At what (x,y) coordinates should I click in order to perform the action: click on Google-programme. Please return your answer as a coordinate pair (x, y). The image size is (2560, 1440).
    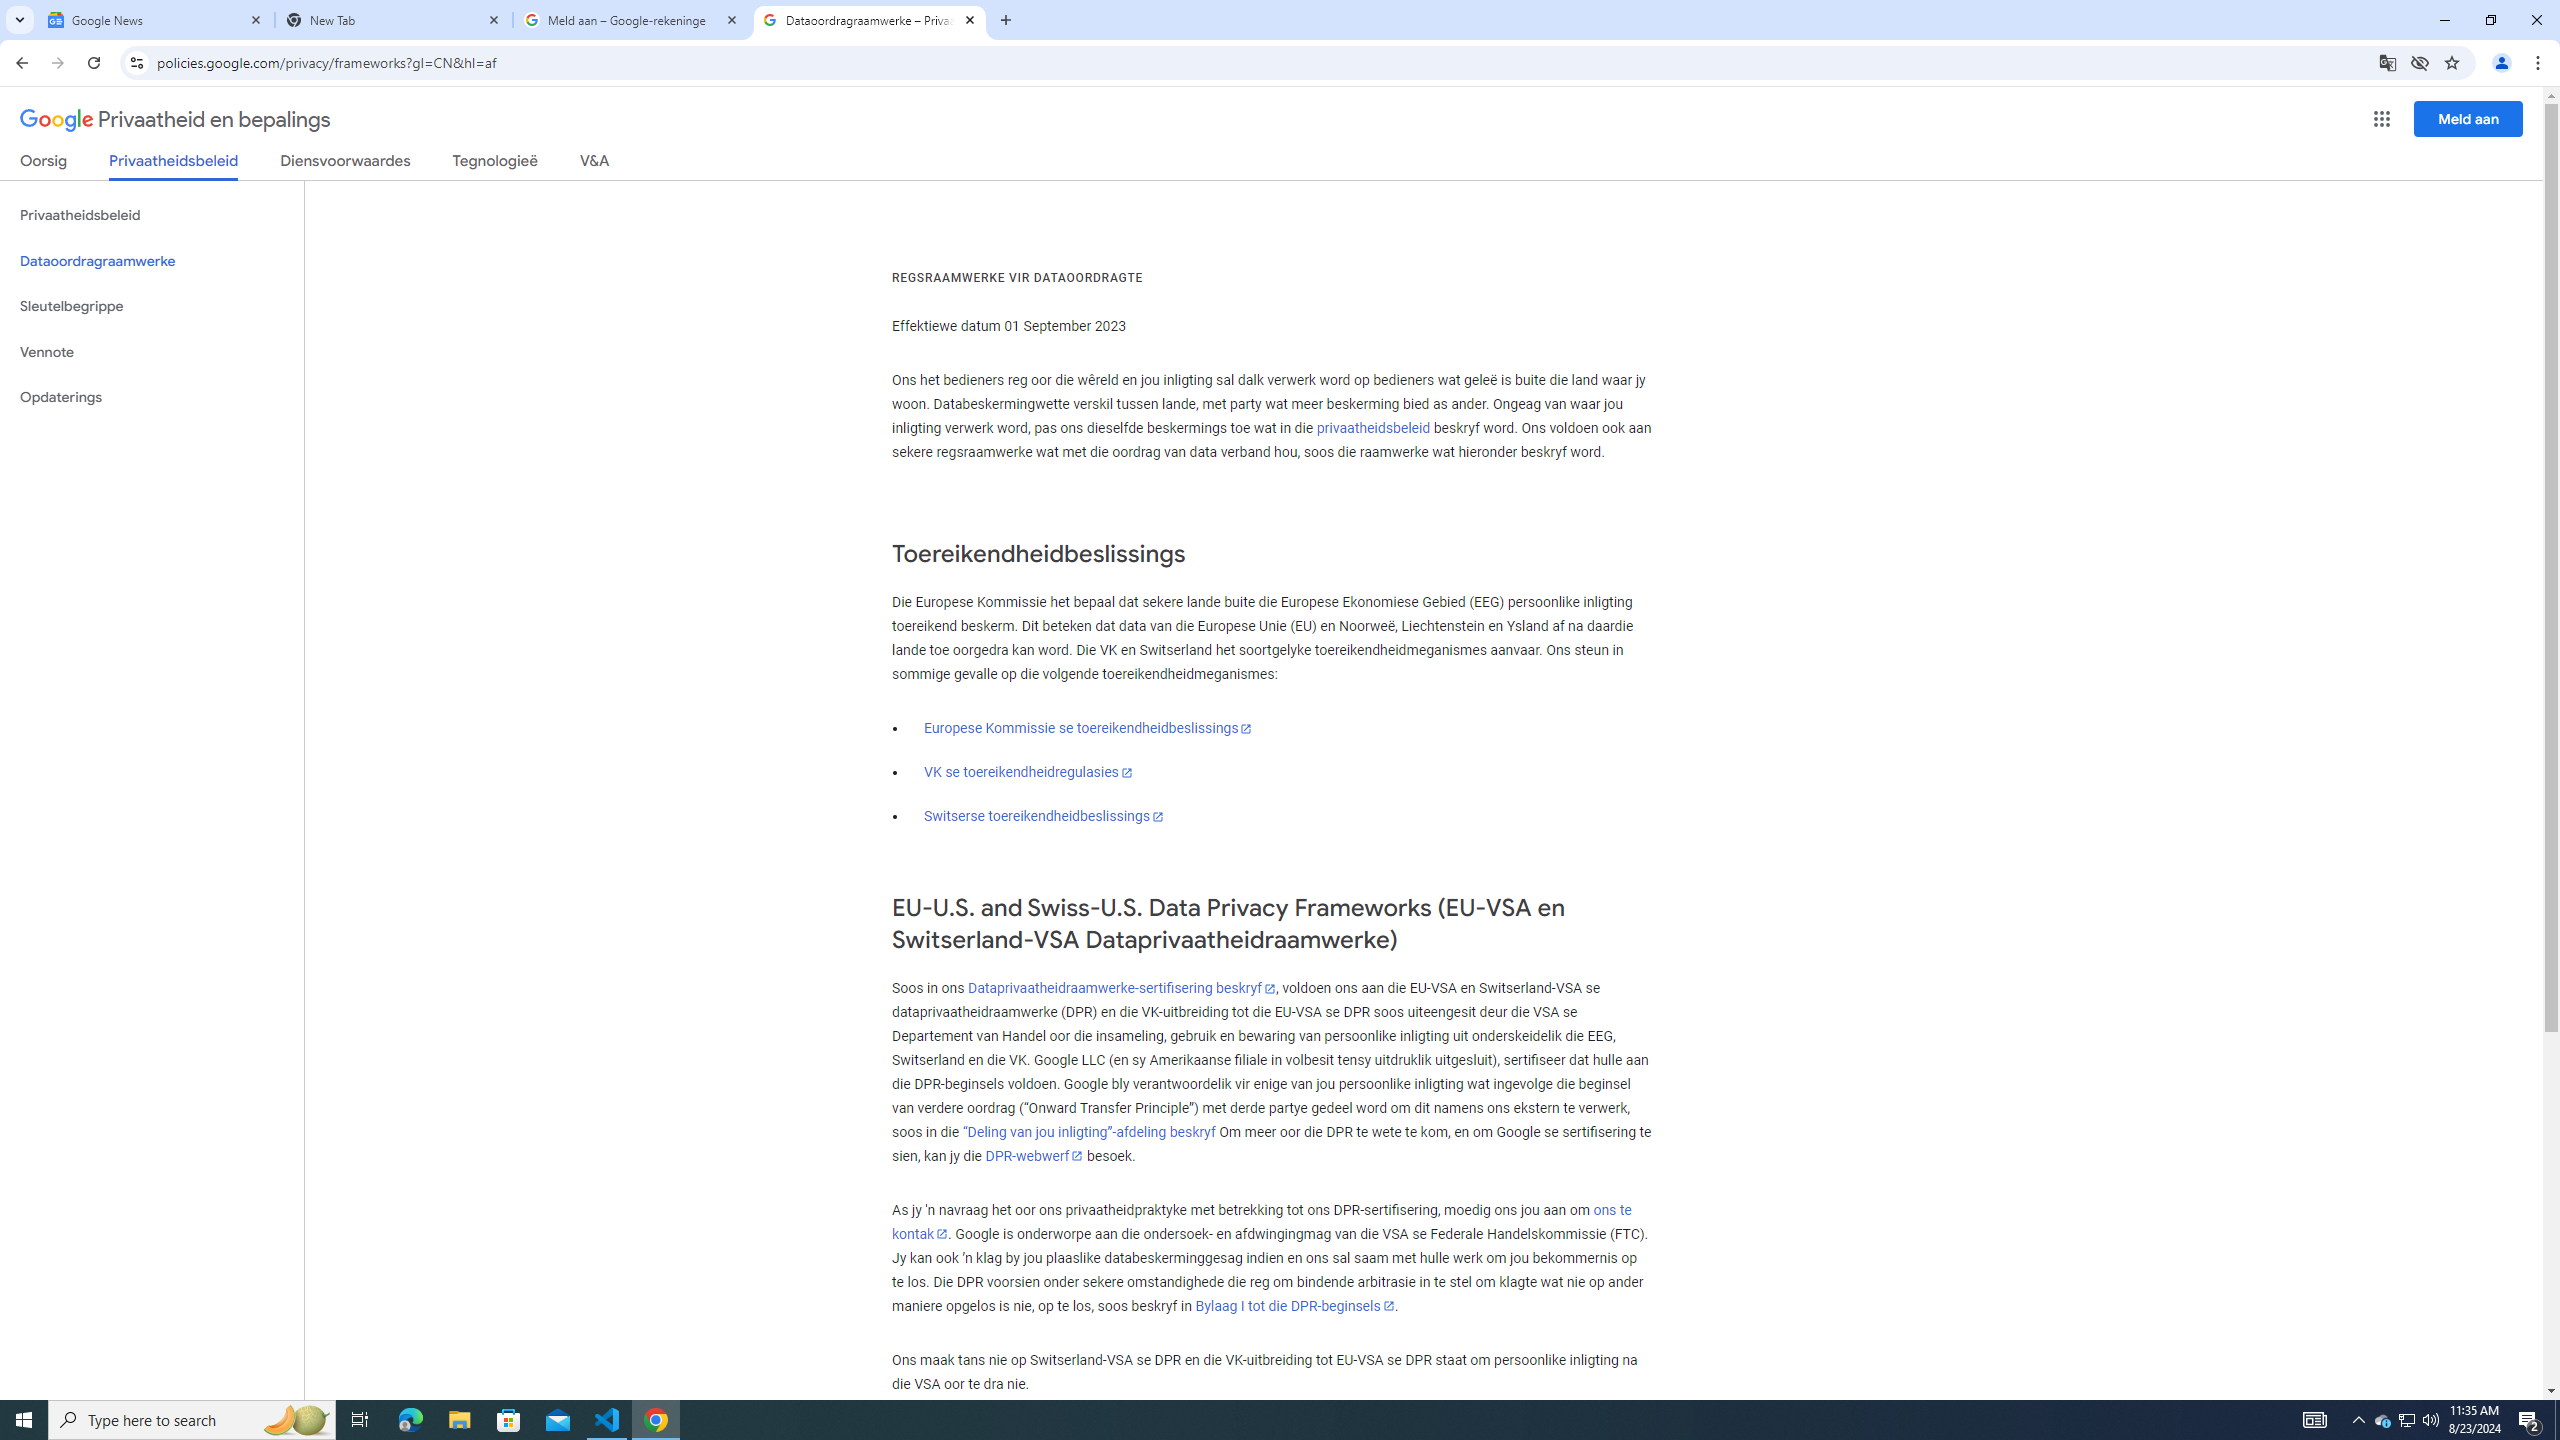
    Looking at the image, I should click on (2382, 119).